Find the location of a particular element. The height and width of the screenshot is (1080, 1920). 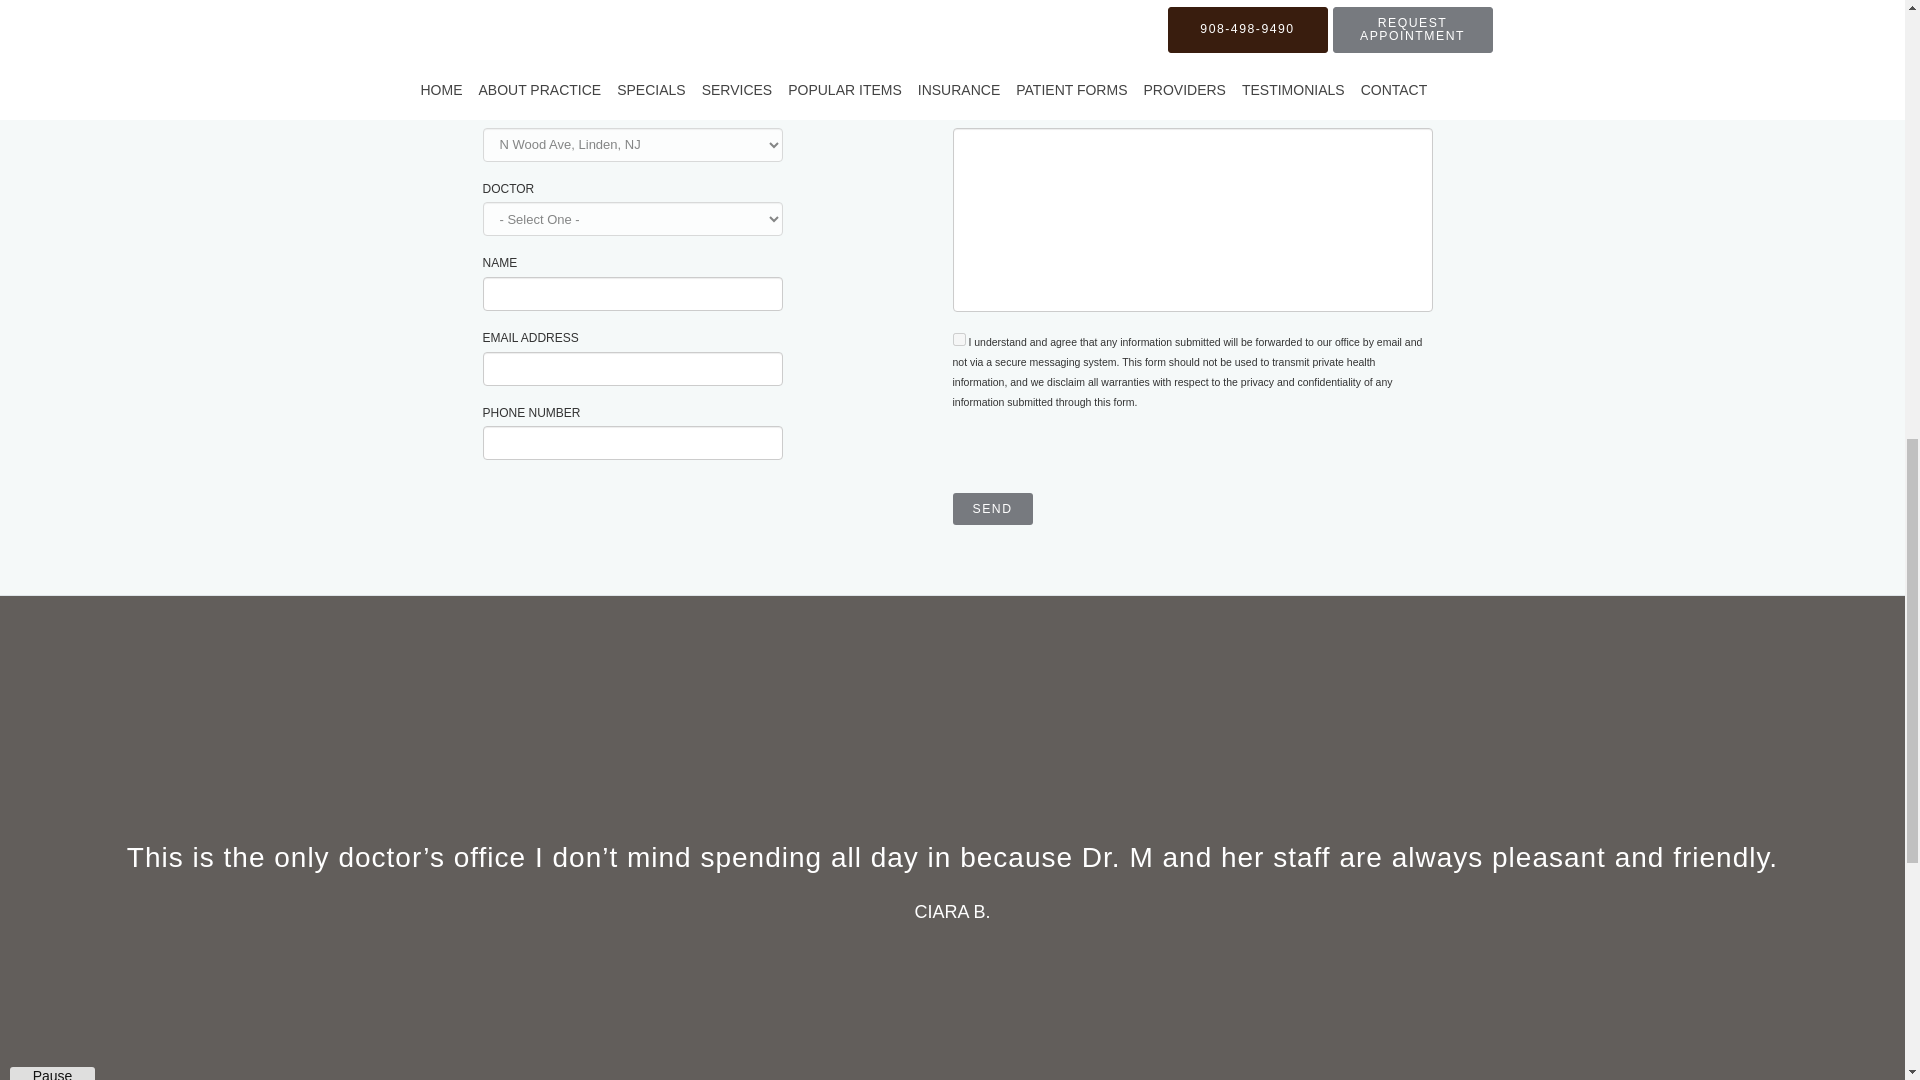

on is located at coordinates (958, 338).